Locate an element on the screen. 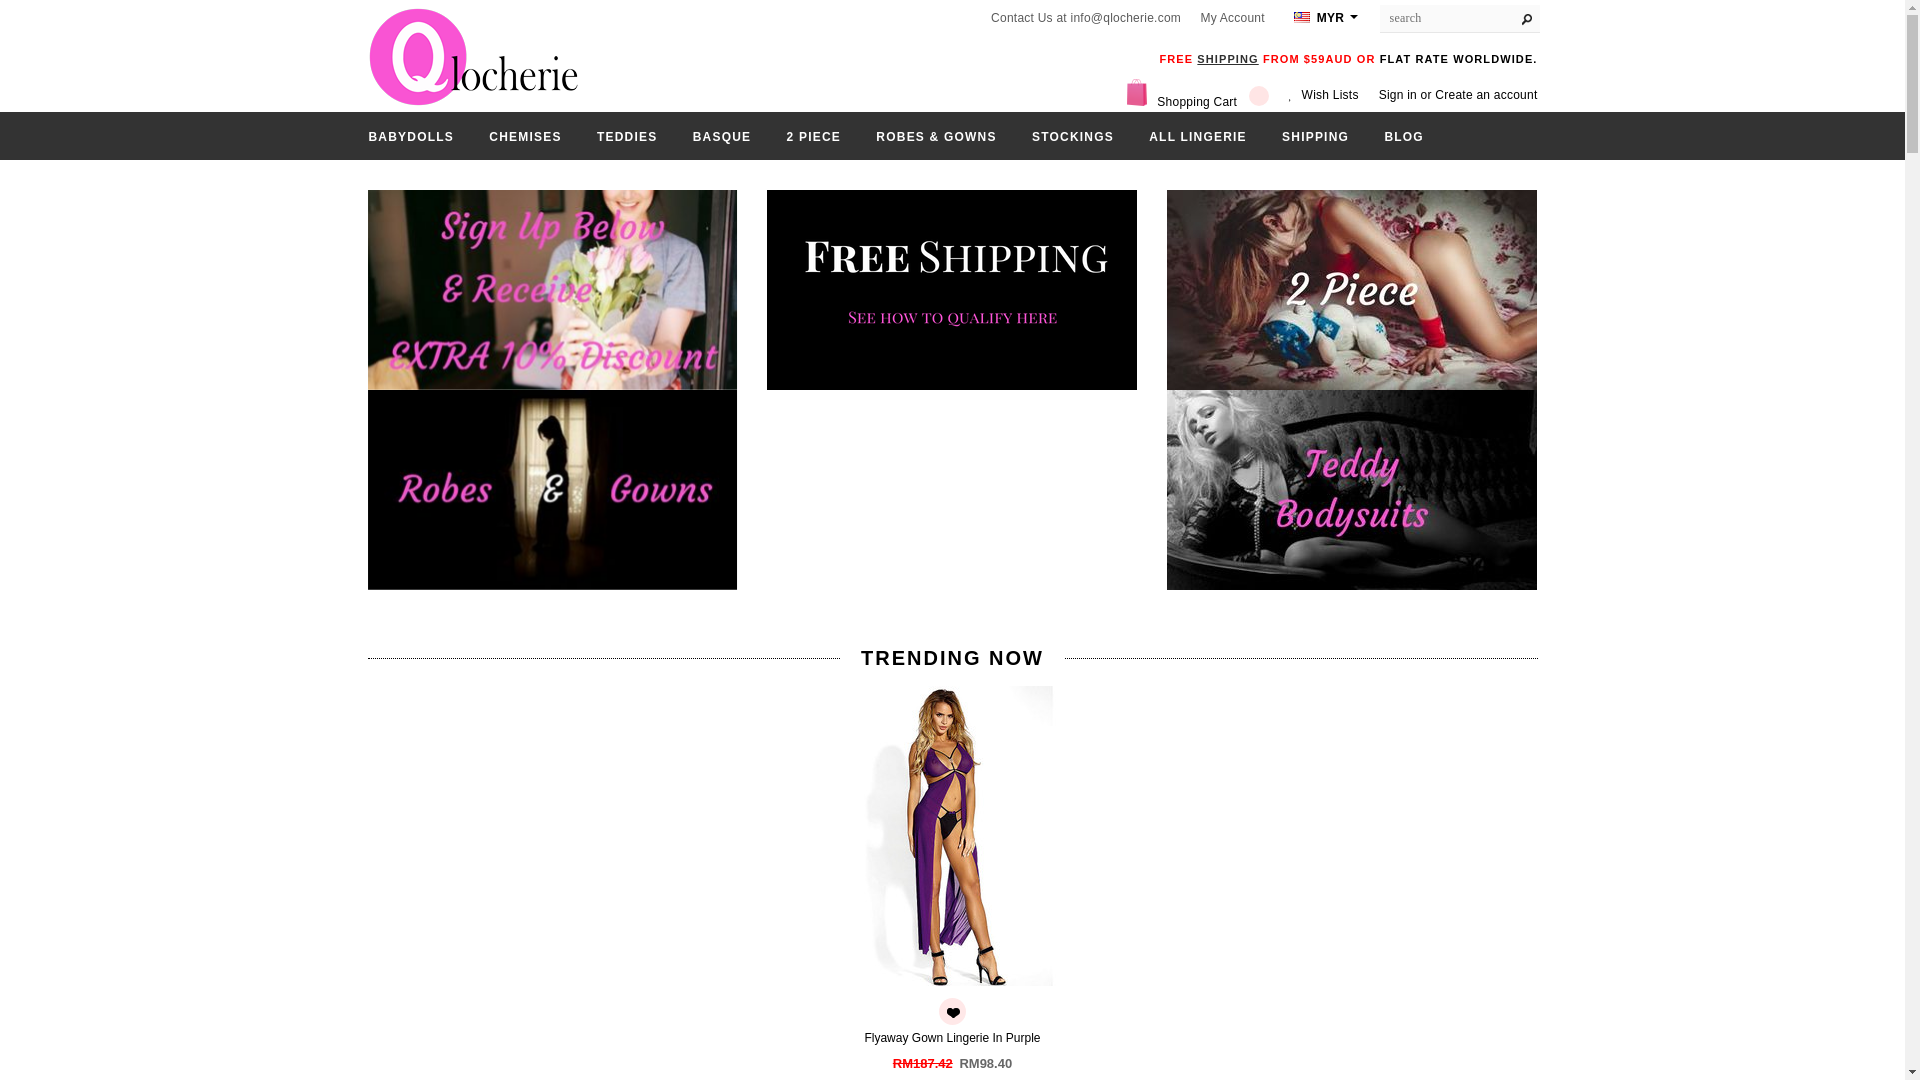  Shopping Cart is located at coordinates (1200, 99).